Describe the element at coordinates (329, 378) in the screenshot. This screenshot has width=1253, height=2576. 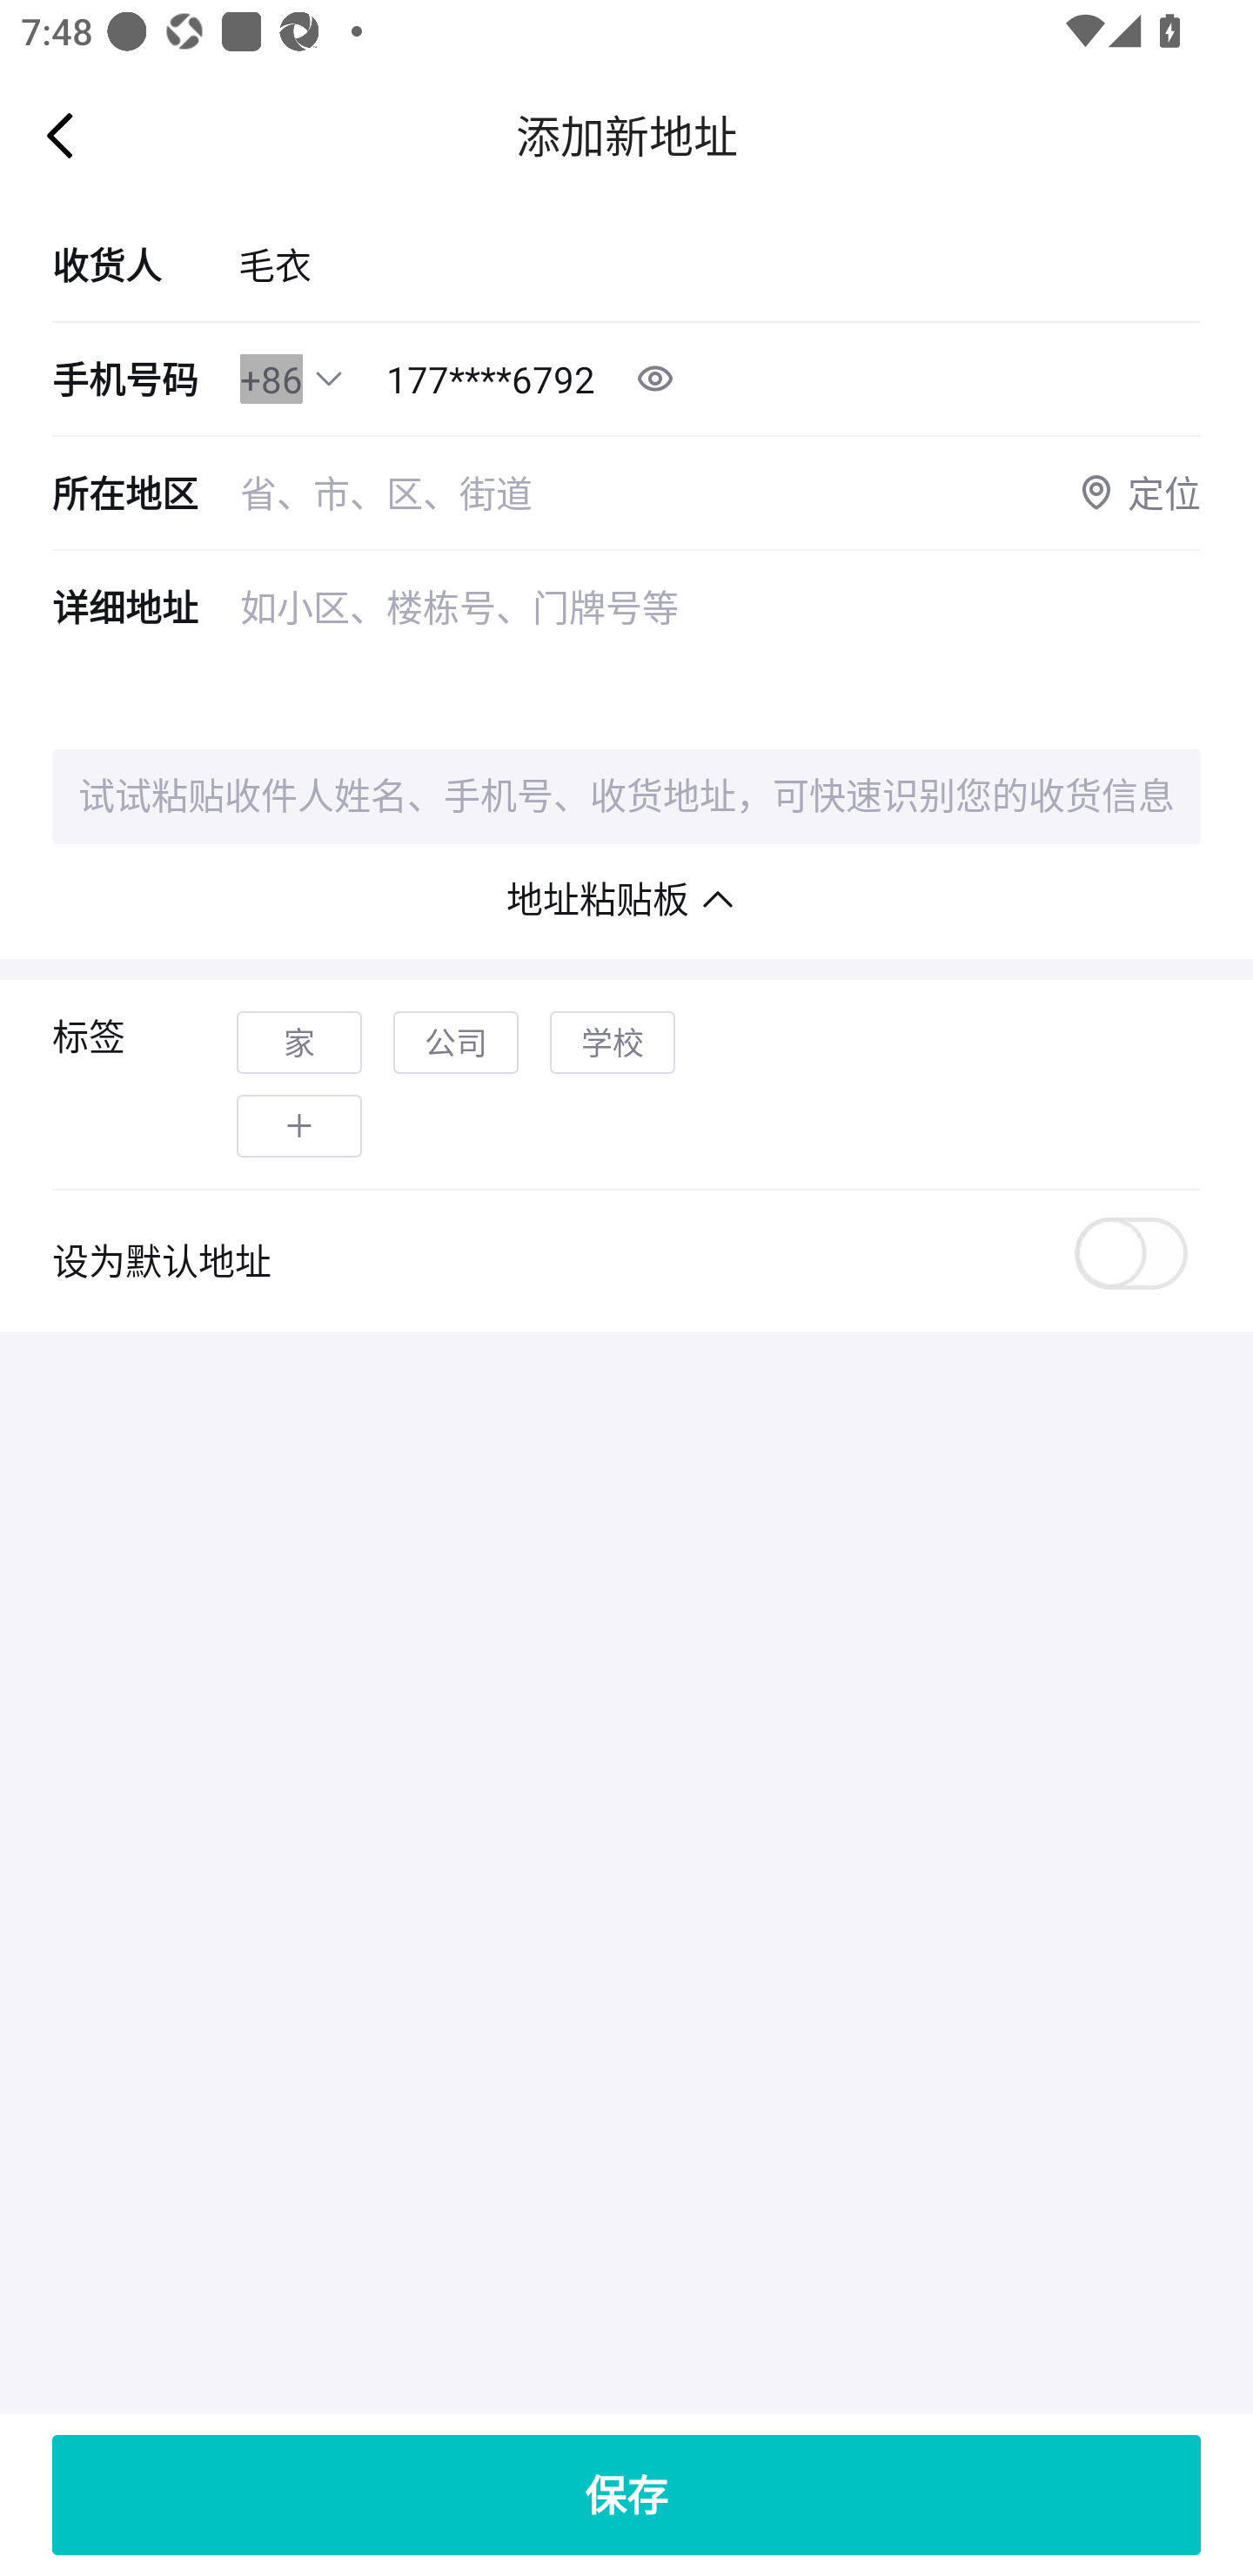
I see `` at that location.